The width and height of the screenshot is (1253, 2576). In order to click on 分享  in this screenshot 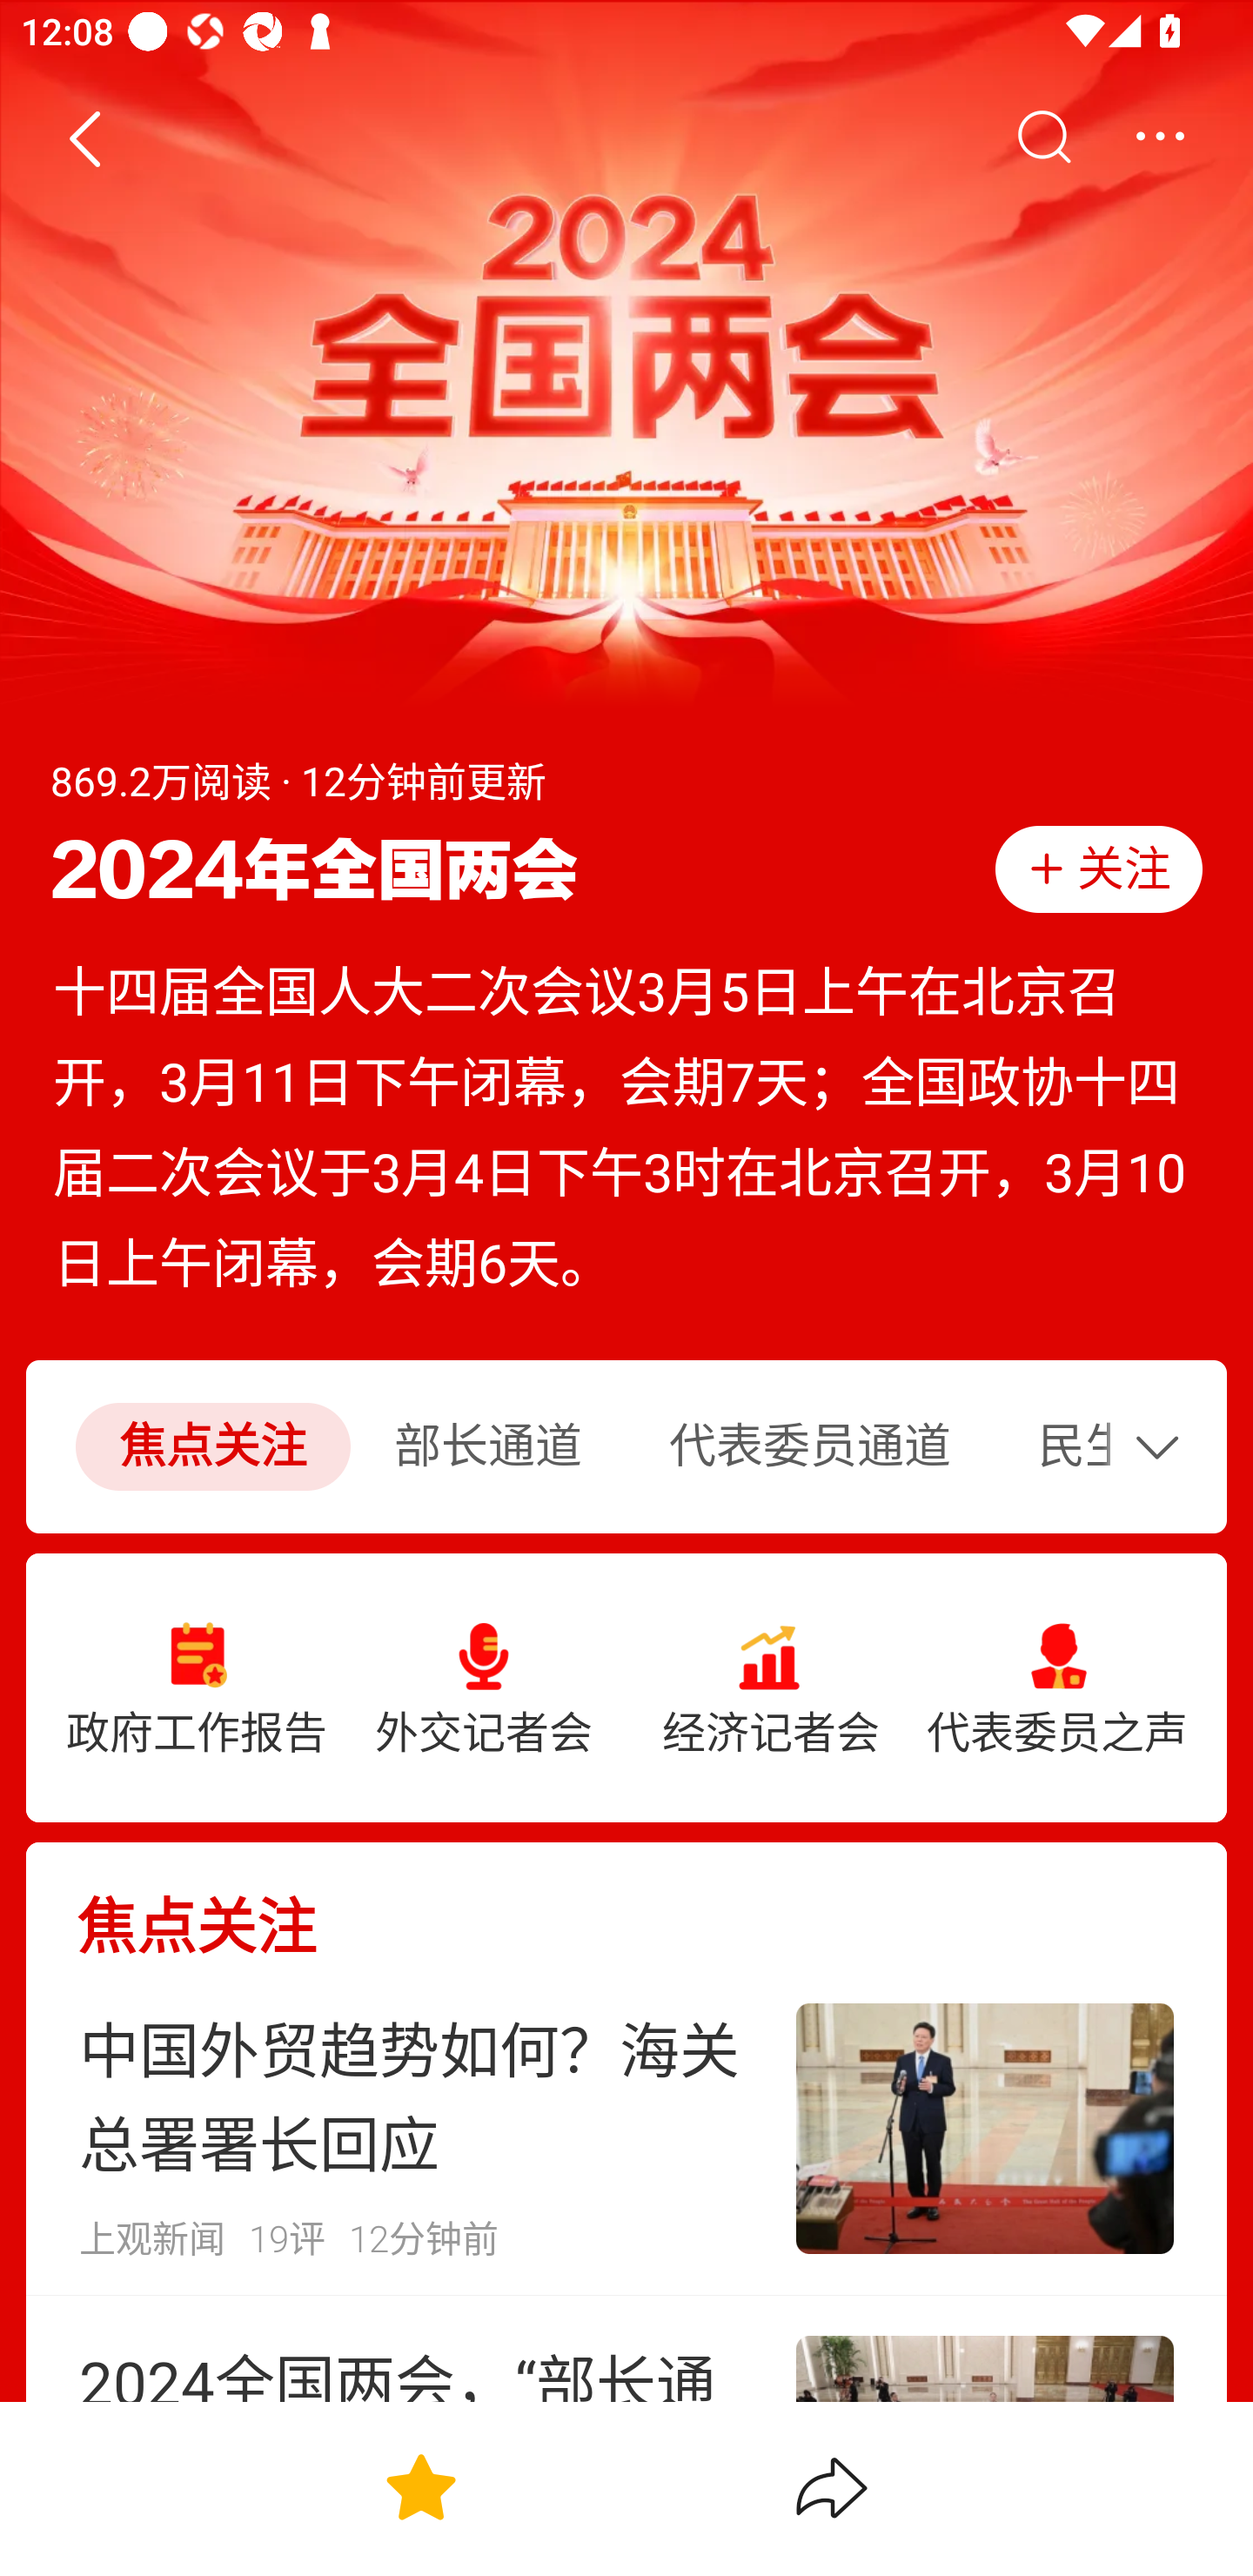, I will do `click(832, 2488)`.